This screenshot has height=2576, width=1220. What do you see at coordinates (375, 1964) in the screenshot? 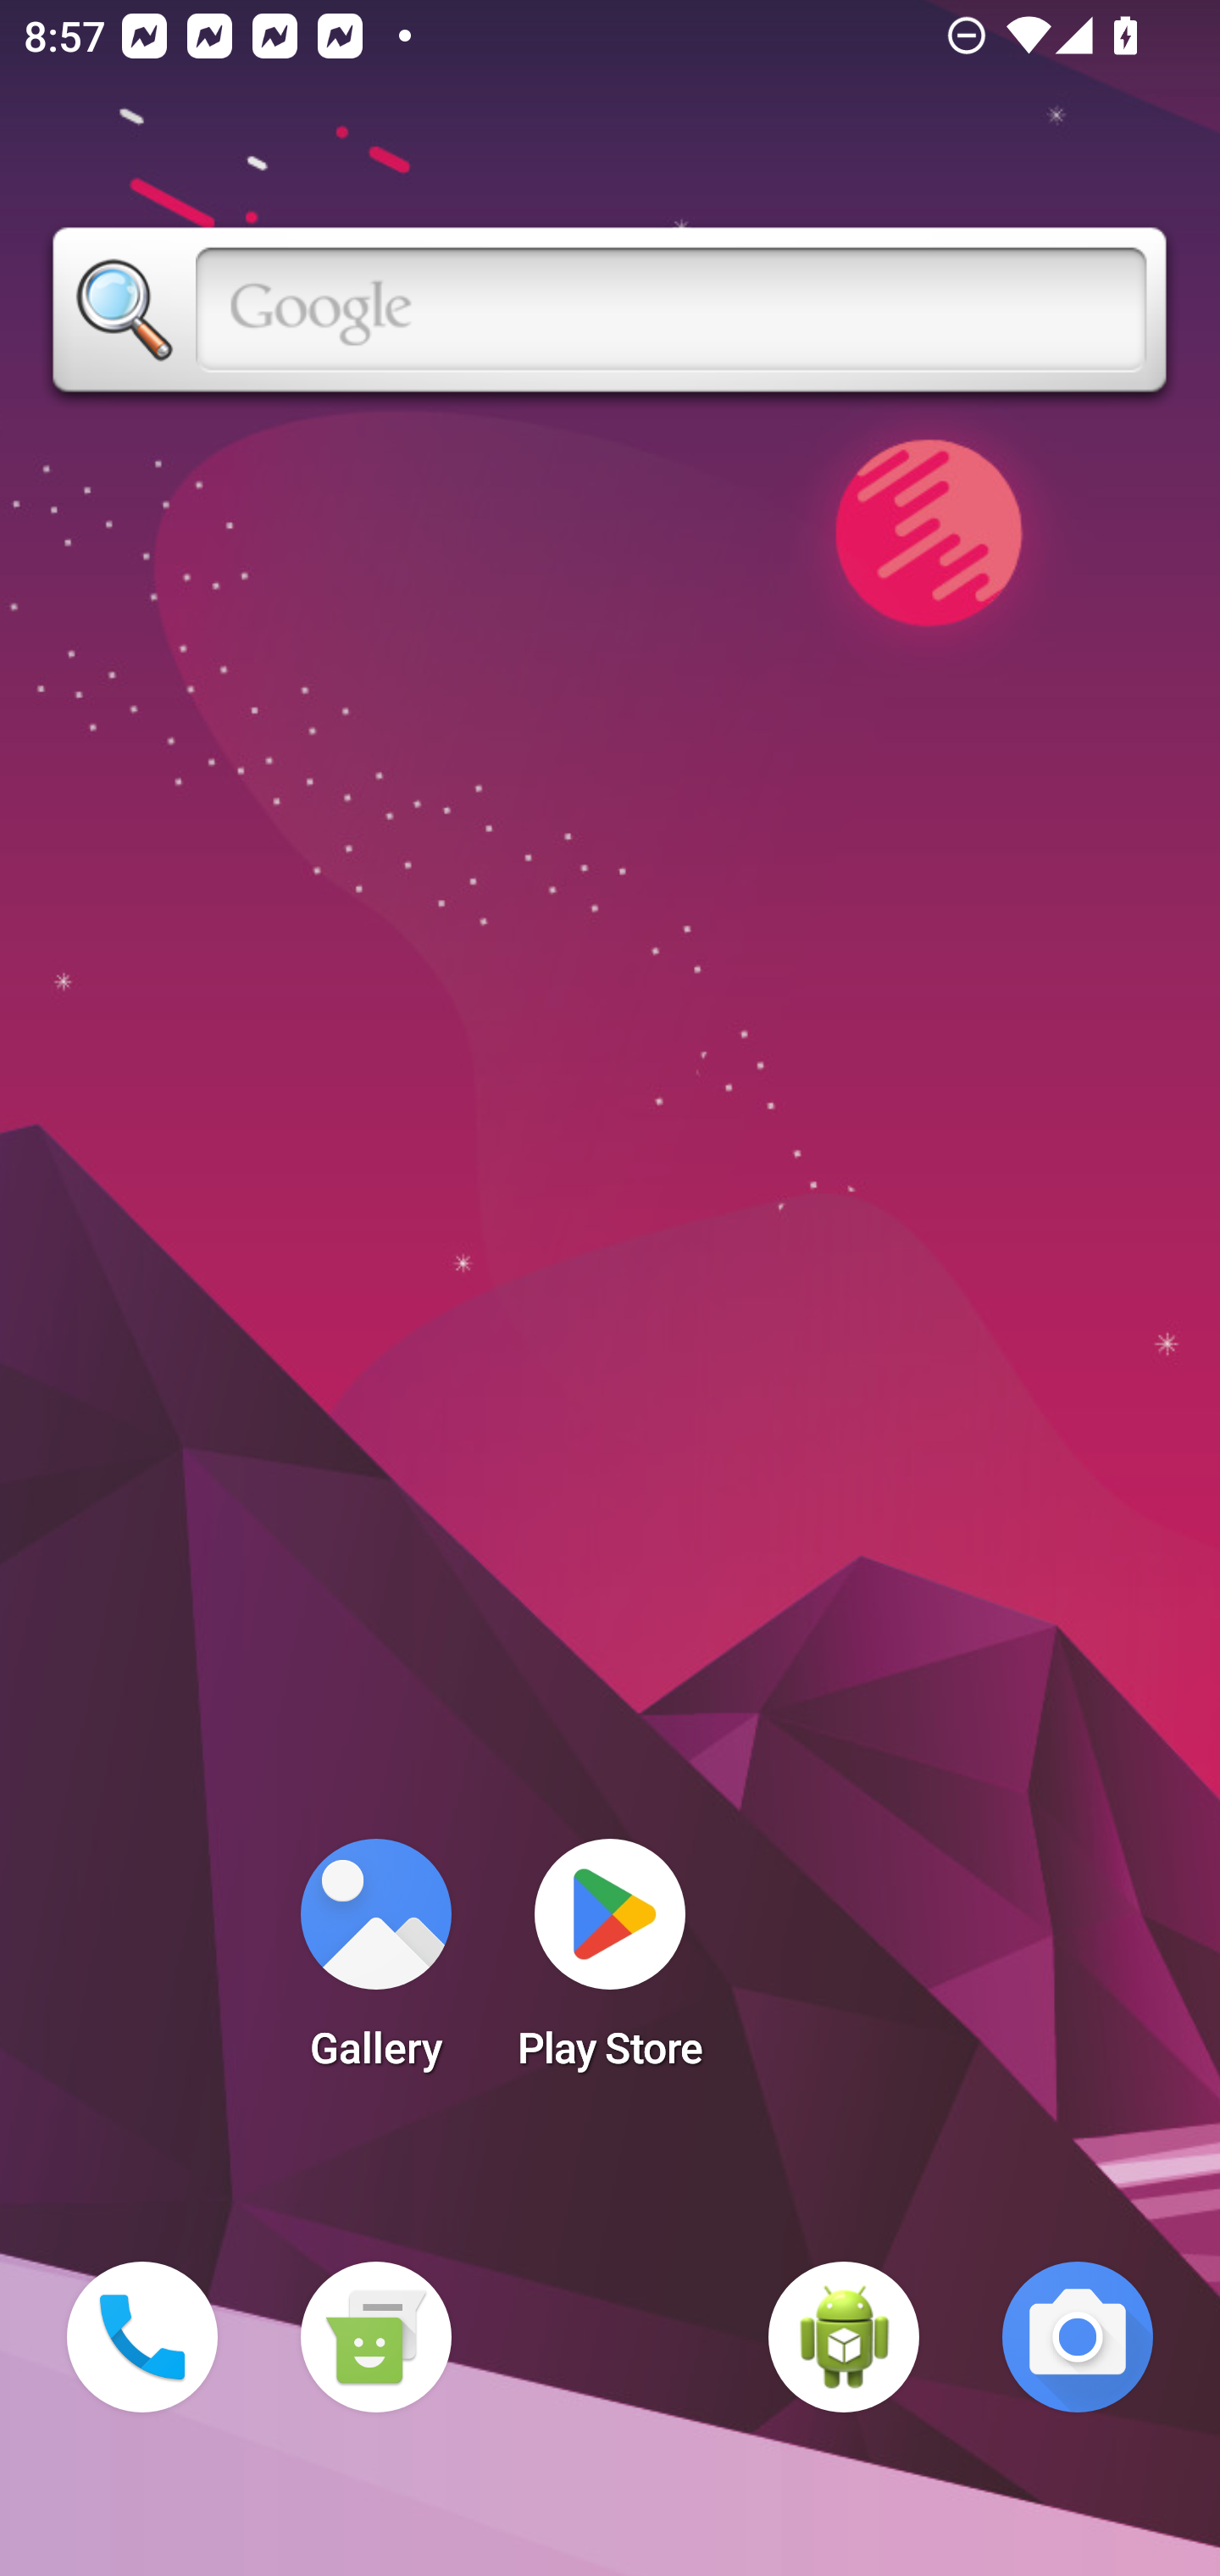
I see `Gallery` at bounding box center [375, 1964].